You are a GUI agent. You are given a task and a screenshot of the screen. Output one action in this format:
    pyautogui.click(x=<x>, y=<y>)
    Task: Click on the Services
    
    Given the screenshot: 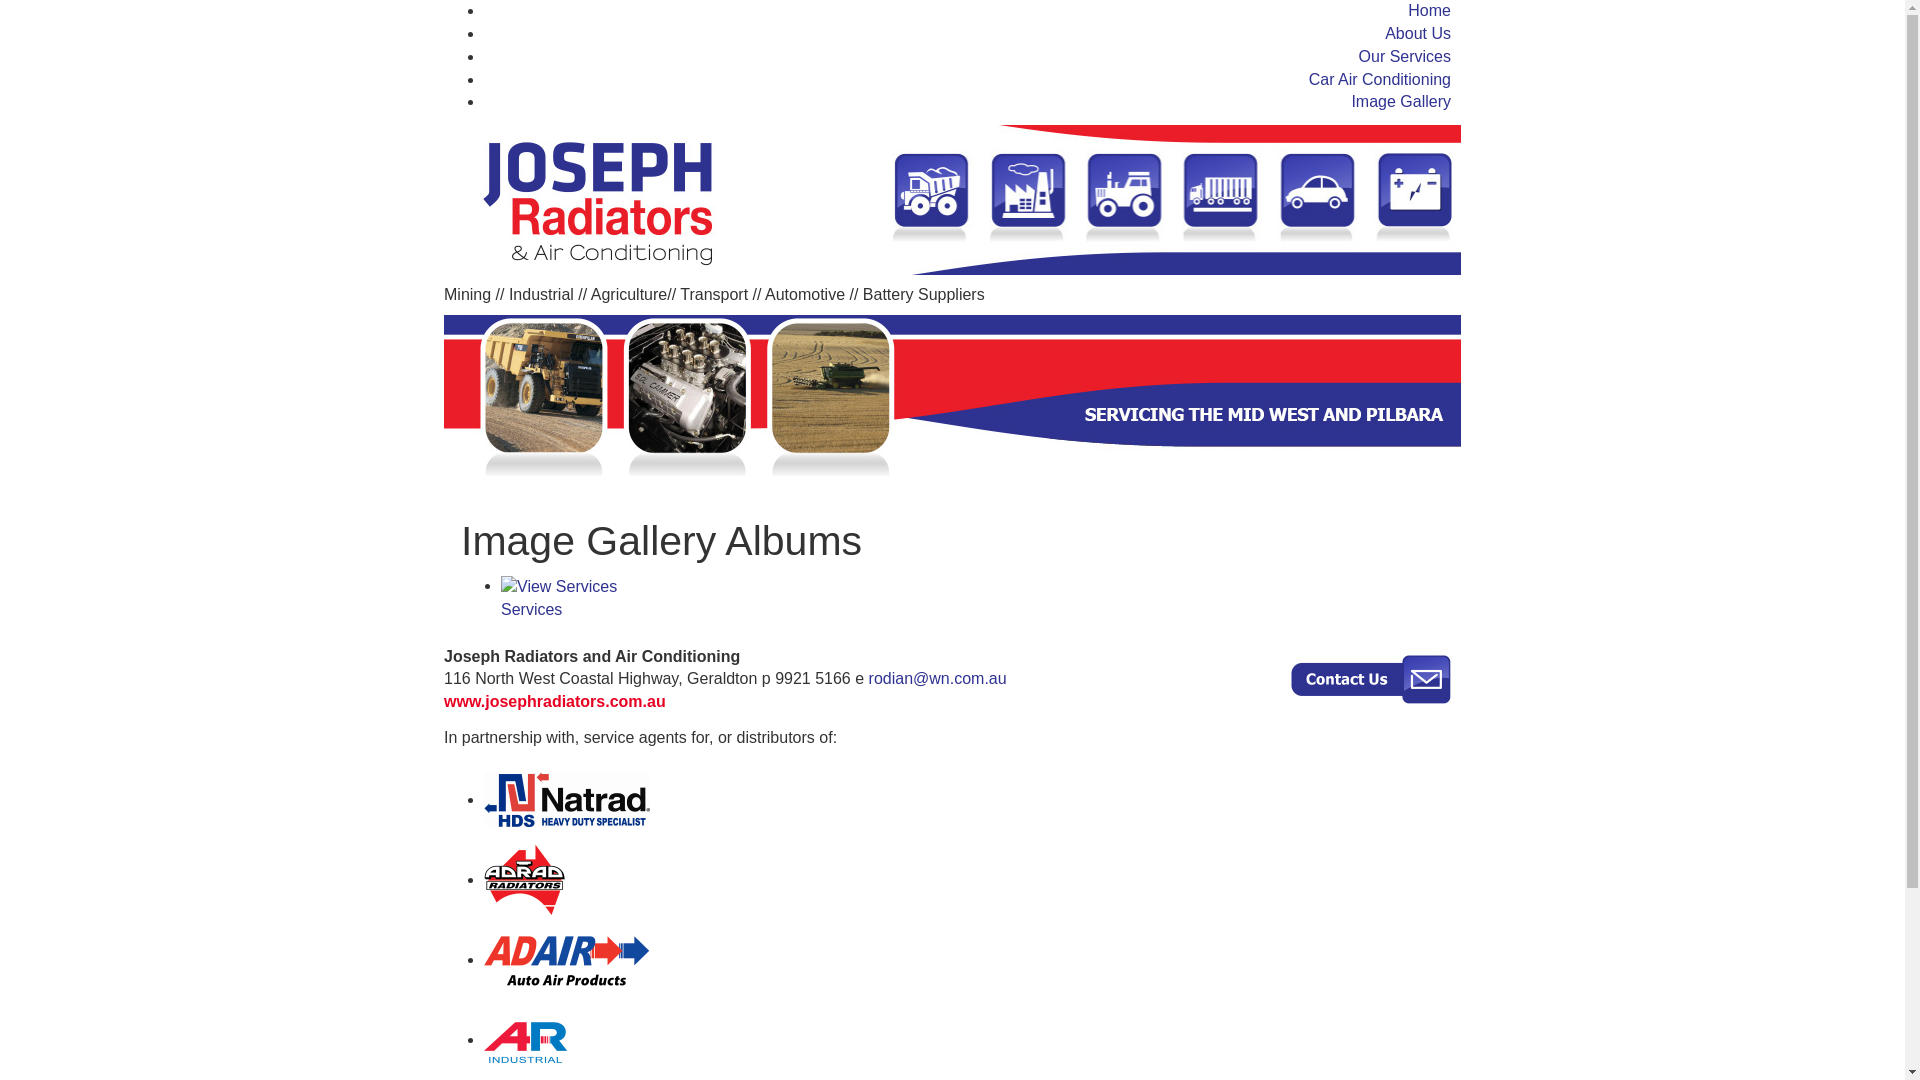 What is the action you would take?
    pyautogui.click(x=976, y=599)
    